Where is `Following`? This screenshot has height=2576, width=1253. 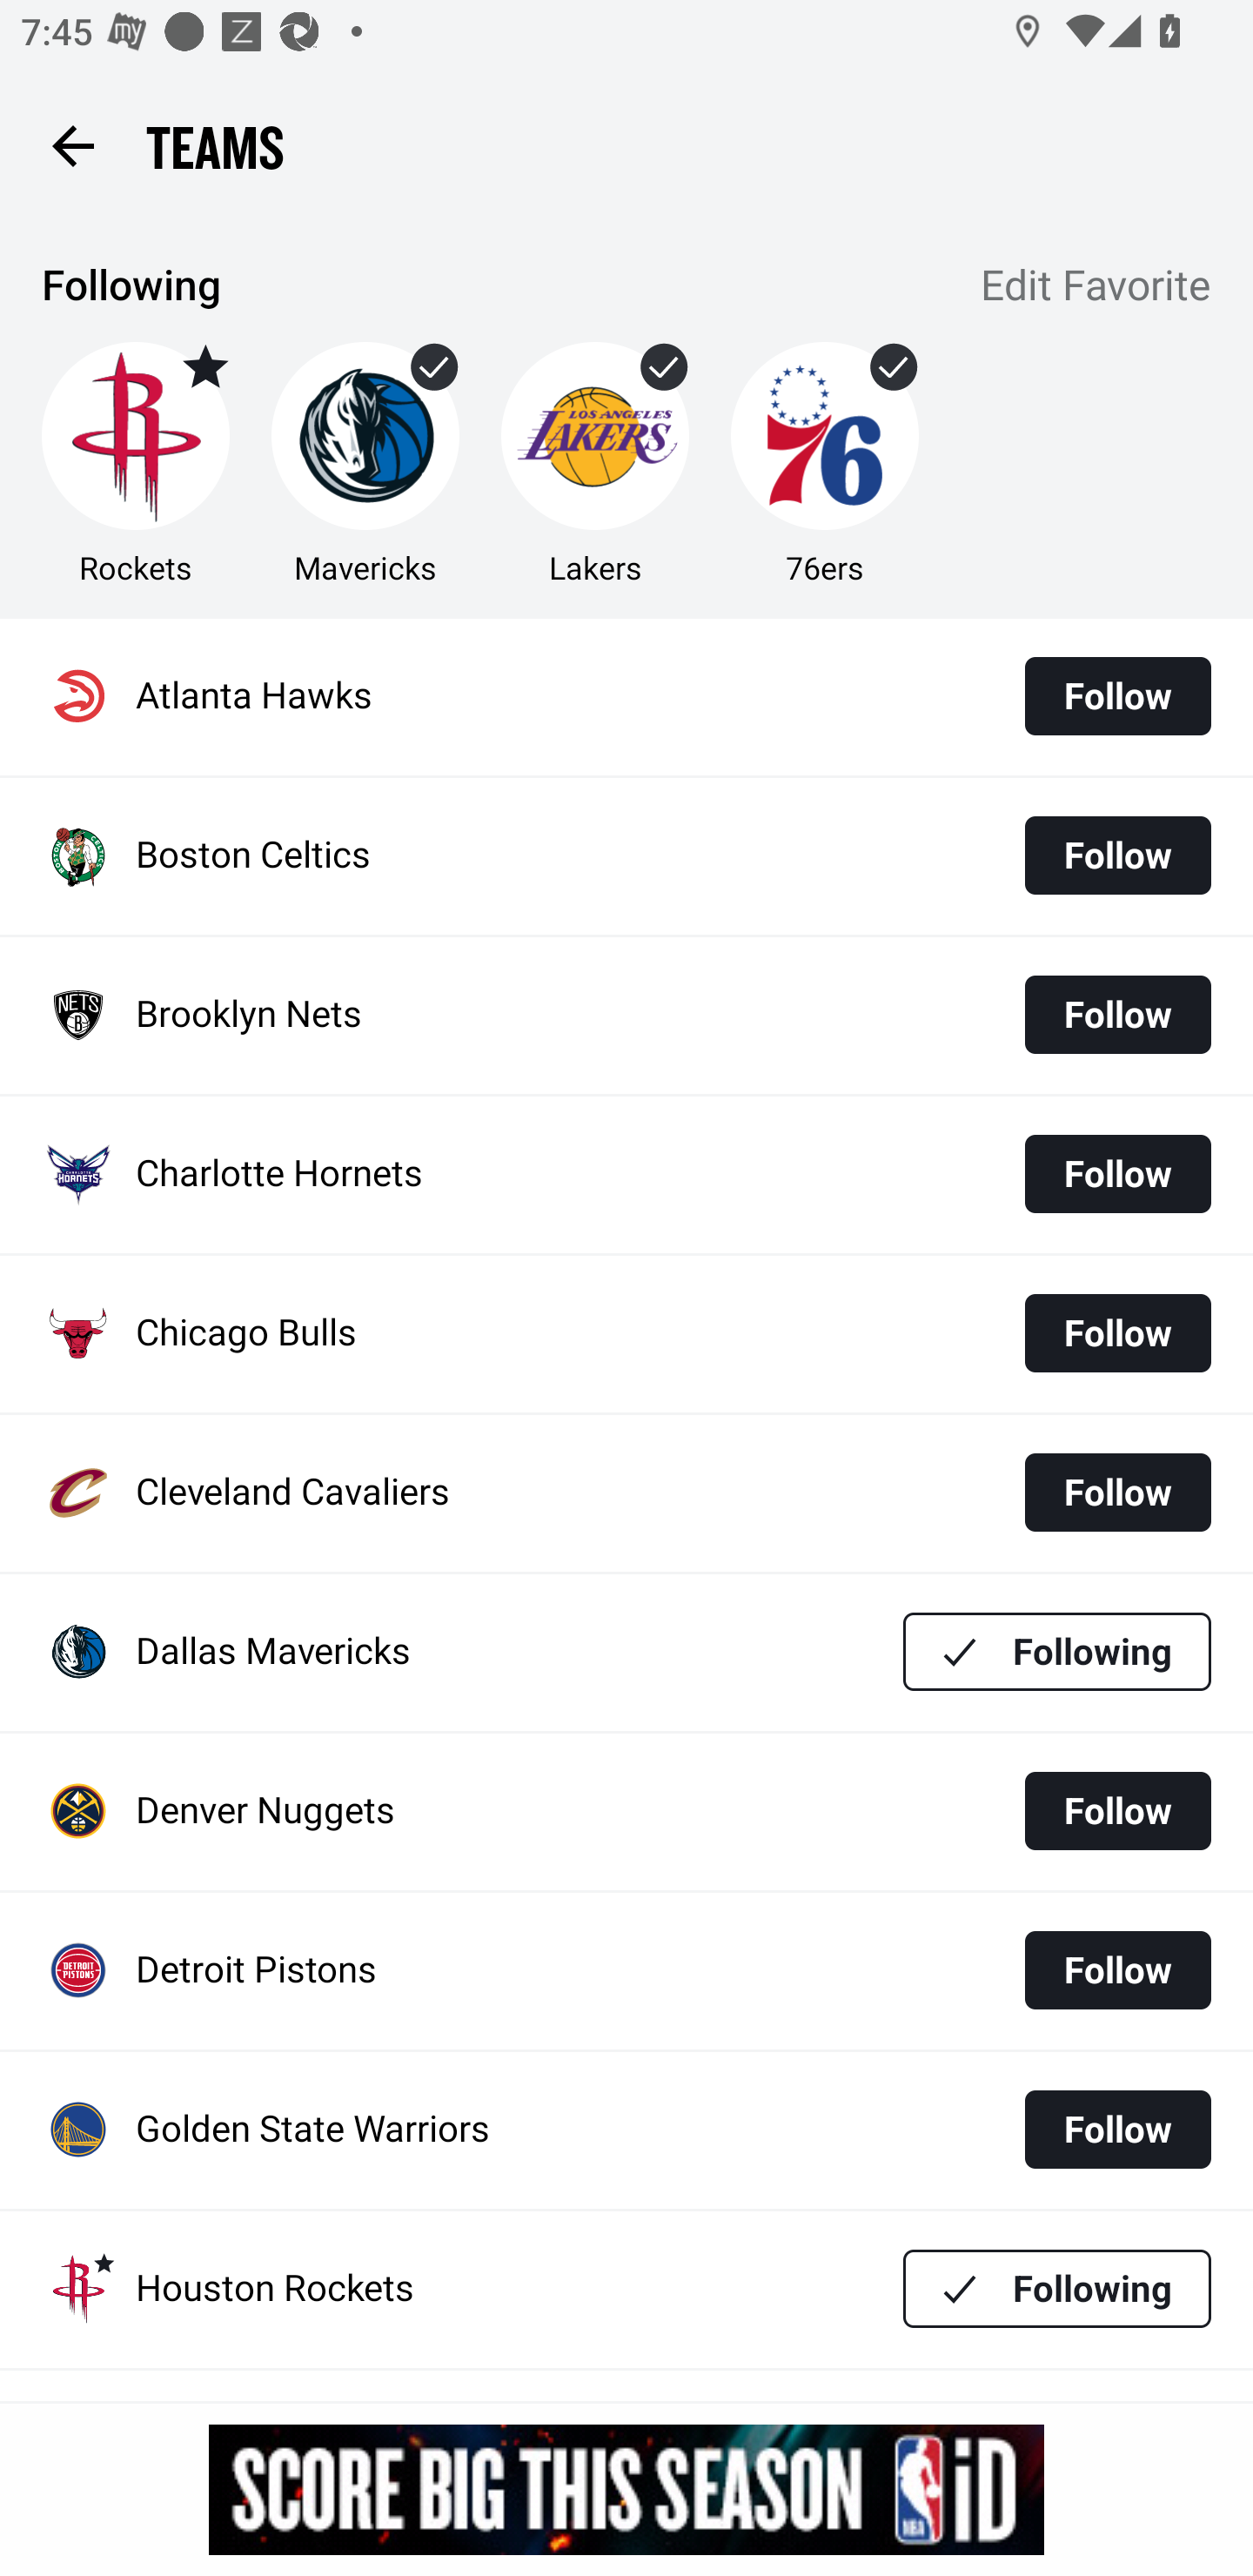
Following is located at coordinates (1057, 2289).